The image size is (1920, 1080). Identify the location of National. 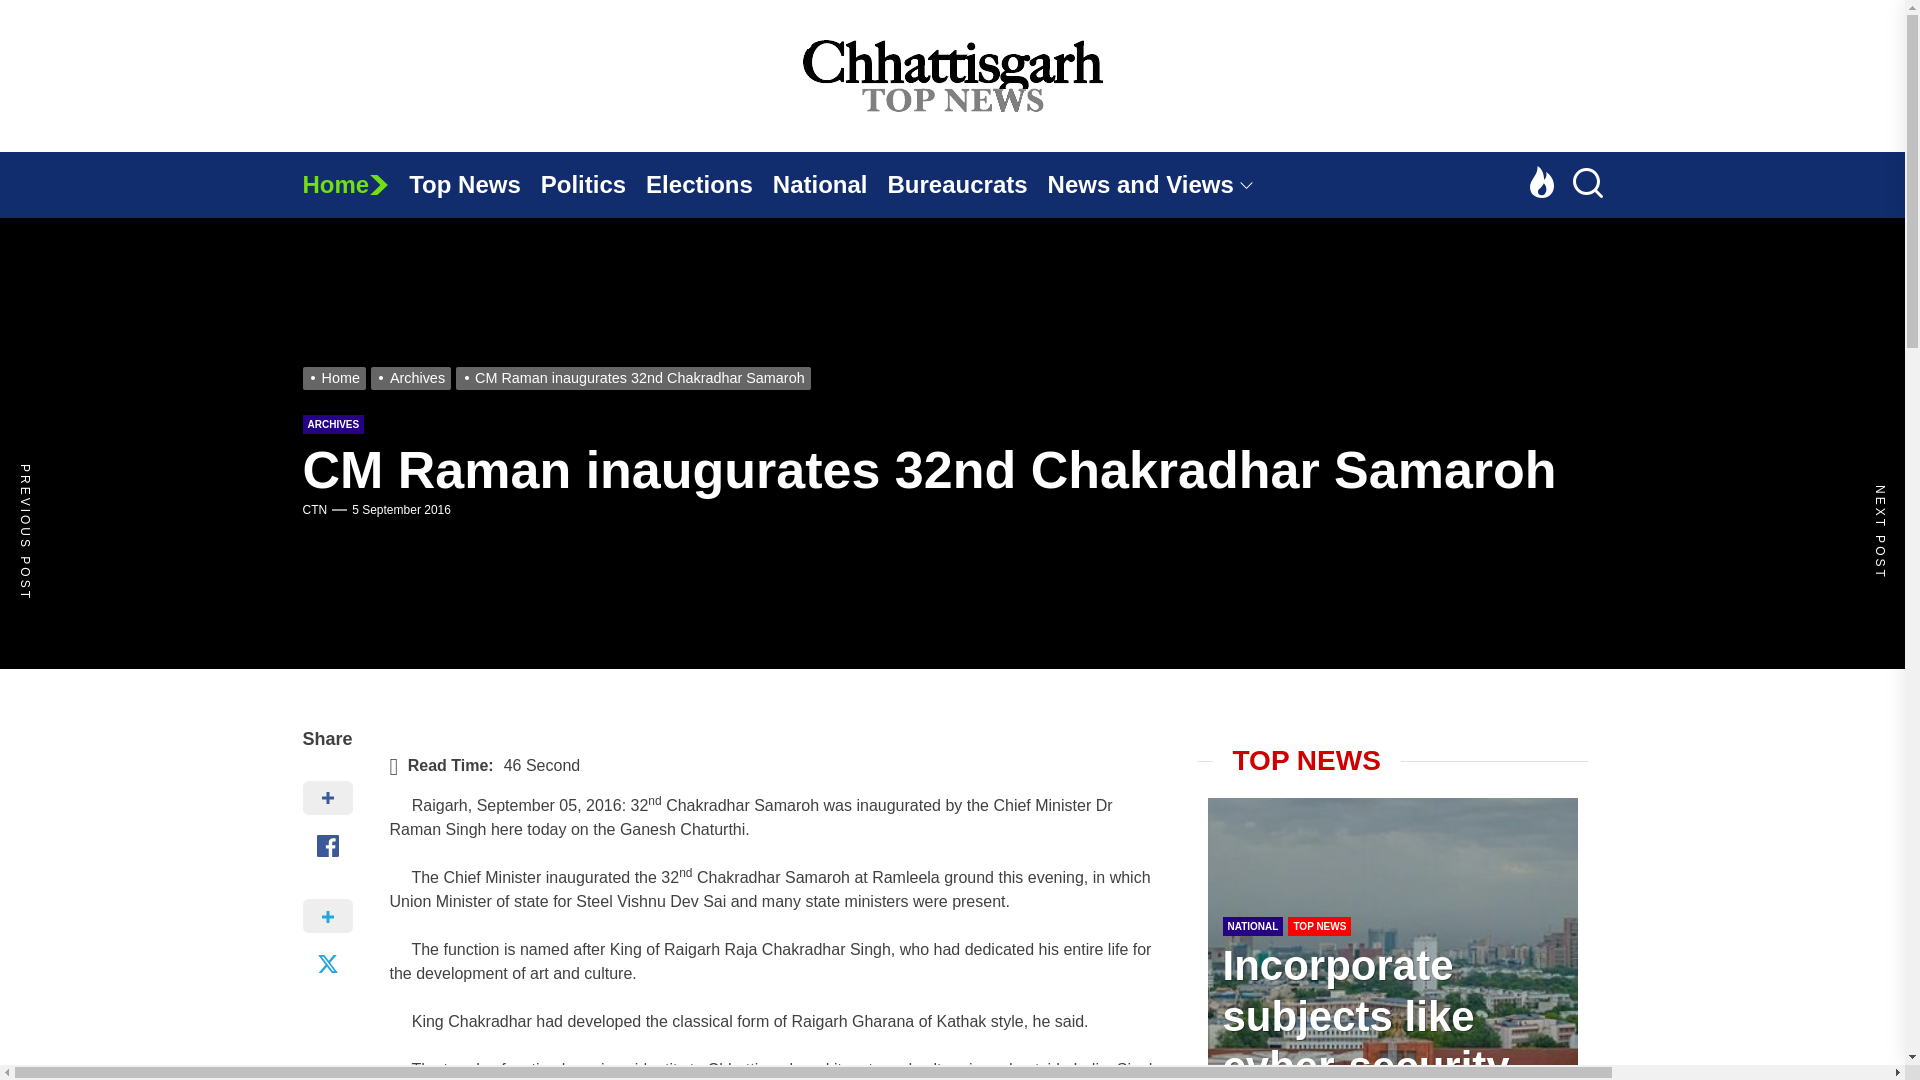
(830, 185).